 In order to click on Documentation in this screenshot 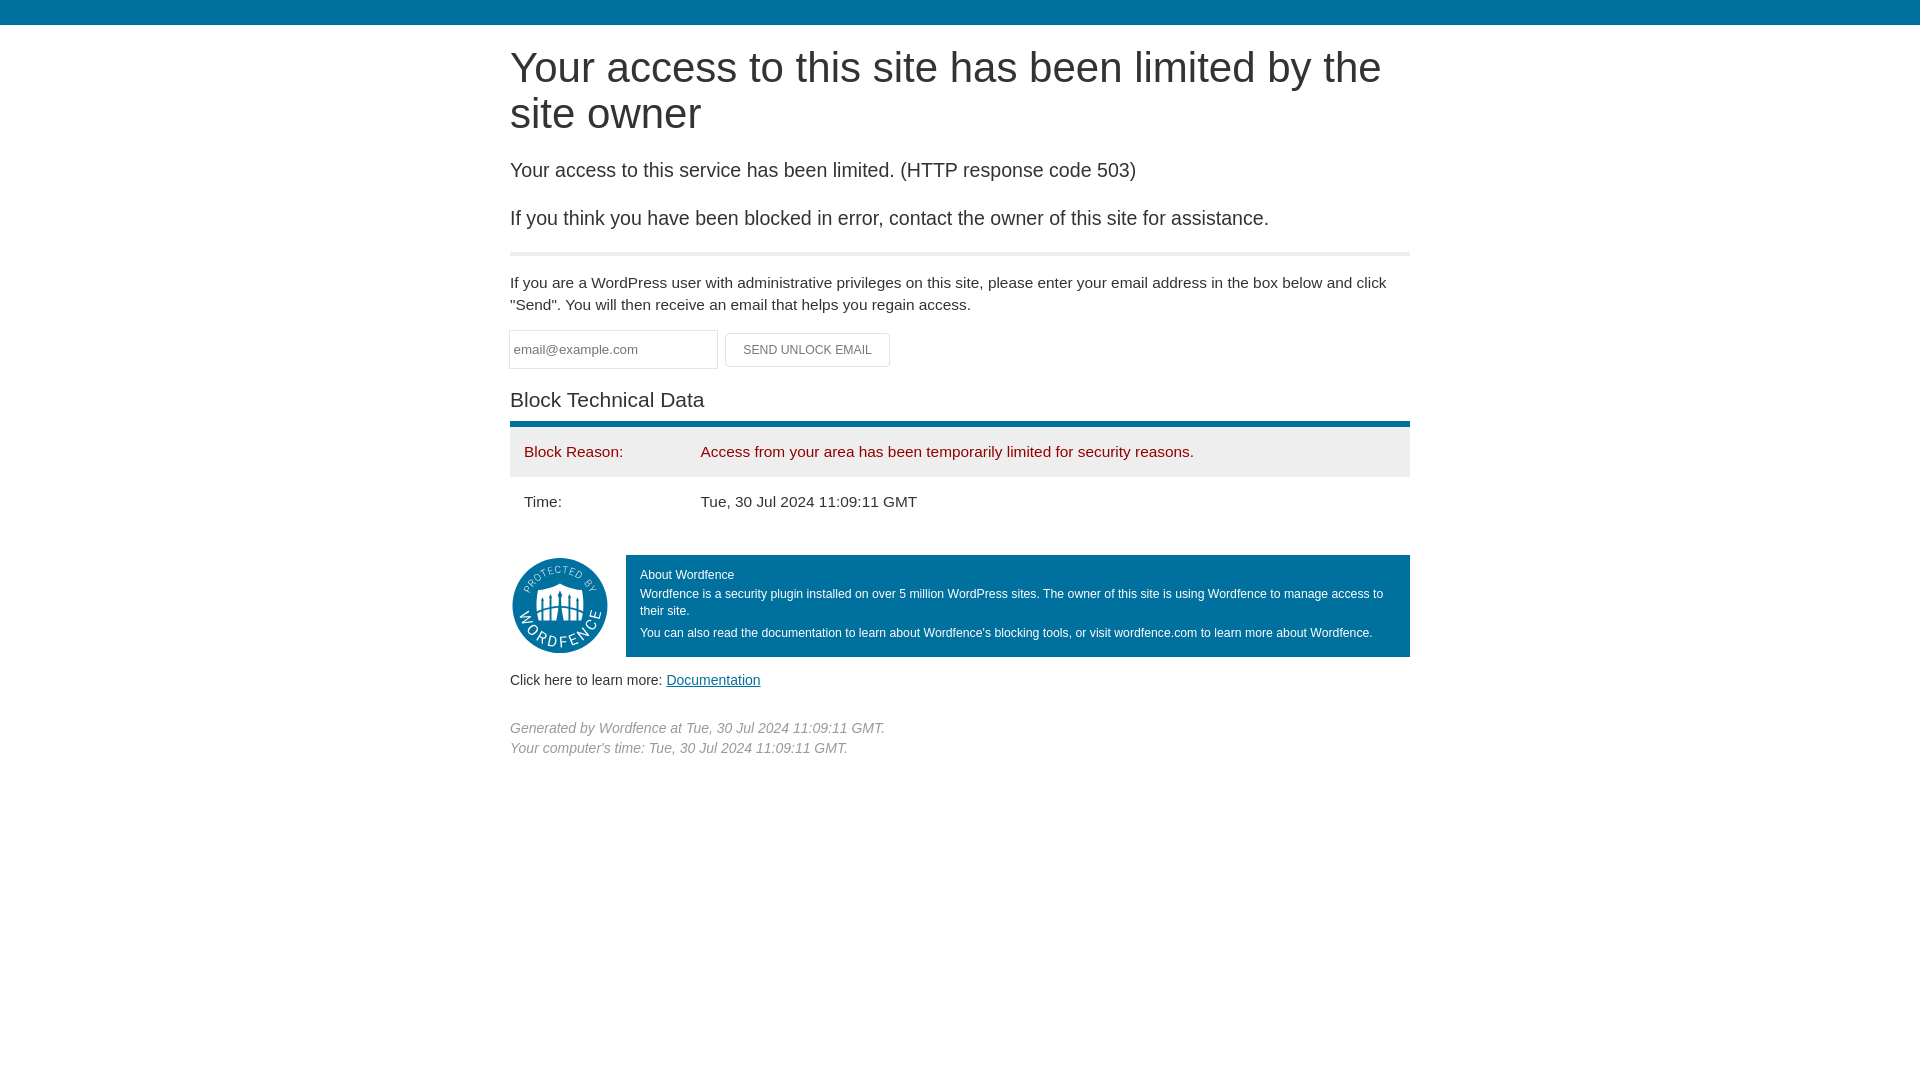, I will do `click(713, 679)`.